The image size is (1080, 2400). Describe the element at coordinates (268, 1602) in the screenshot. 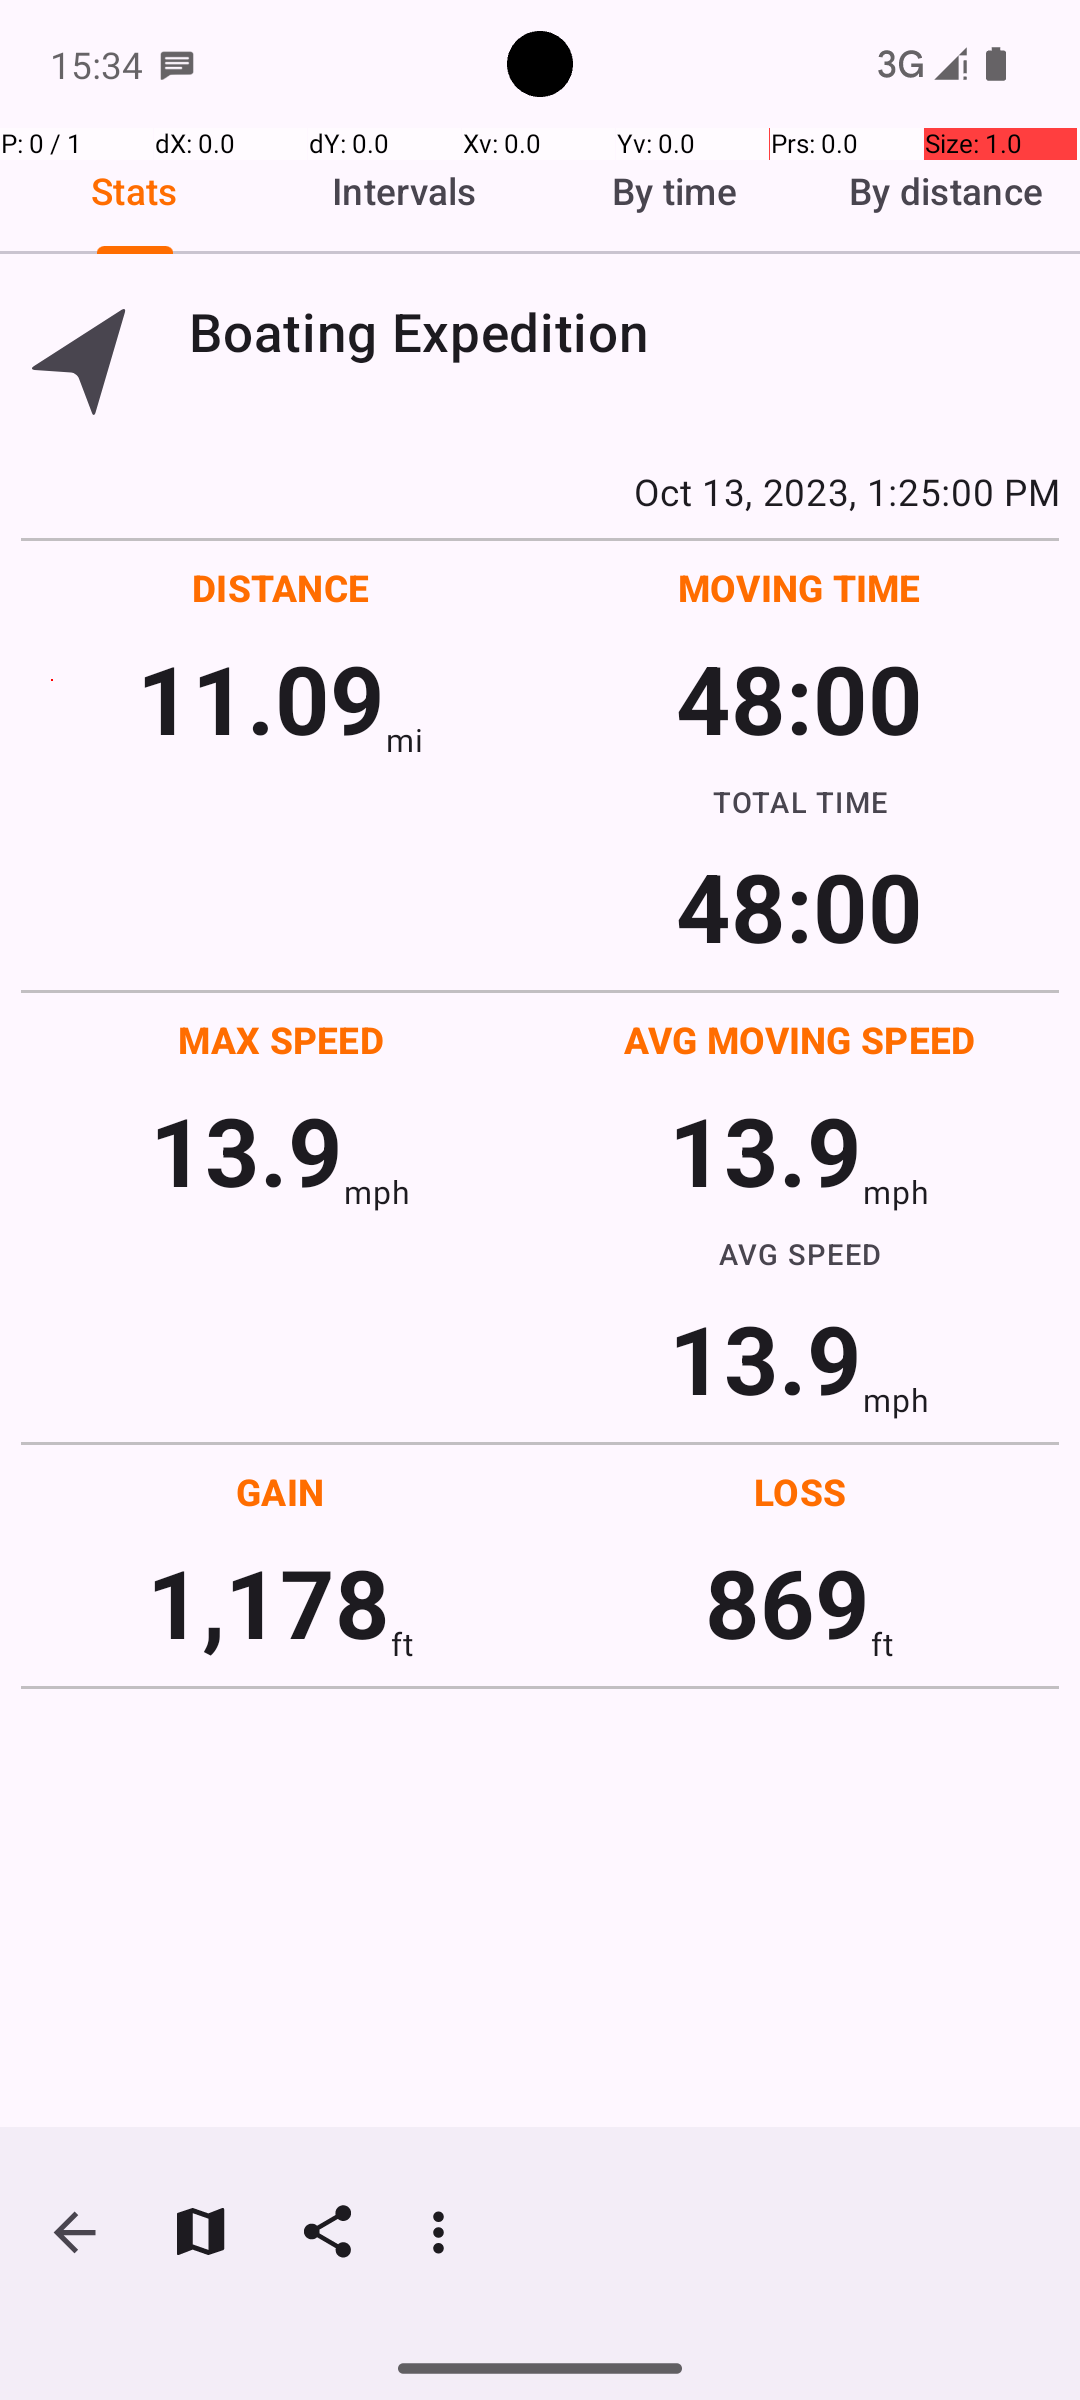

I see `1,178` at that location.